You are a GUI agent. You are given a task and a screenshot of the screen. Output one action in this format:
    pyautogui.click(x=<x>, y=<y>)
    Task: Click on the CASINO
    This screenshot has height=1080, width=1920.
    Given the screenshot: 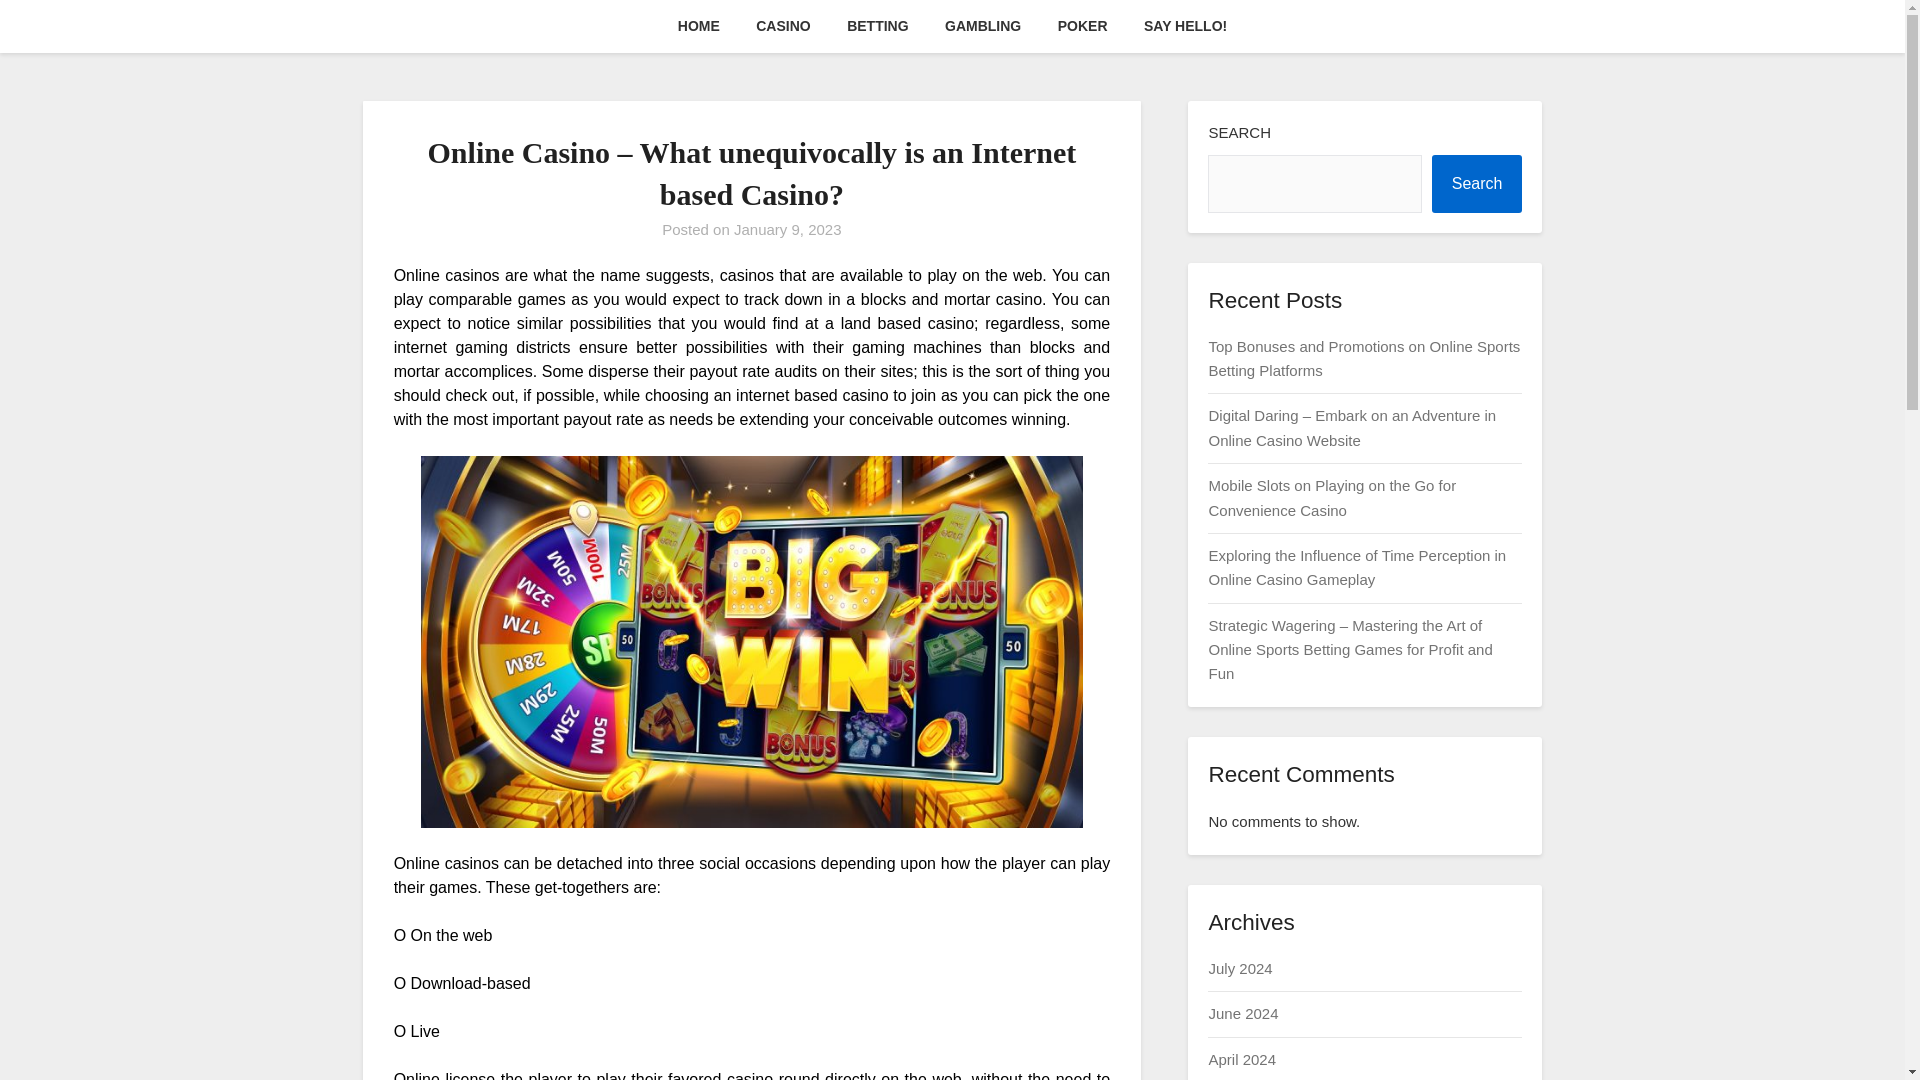 What is the action you would take?
    pyautogui.click(x=782, y=26)
    